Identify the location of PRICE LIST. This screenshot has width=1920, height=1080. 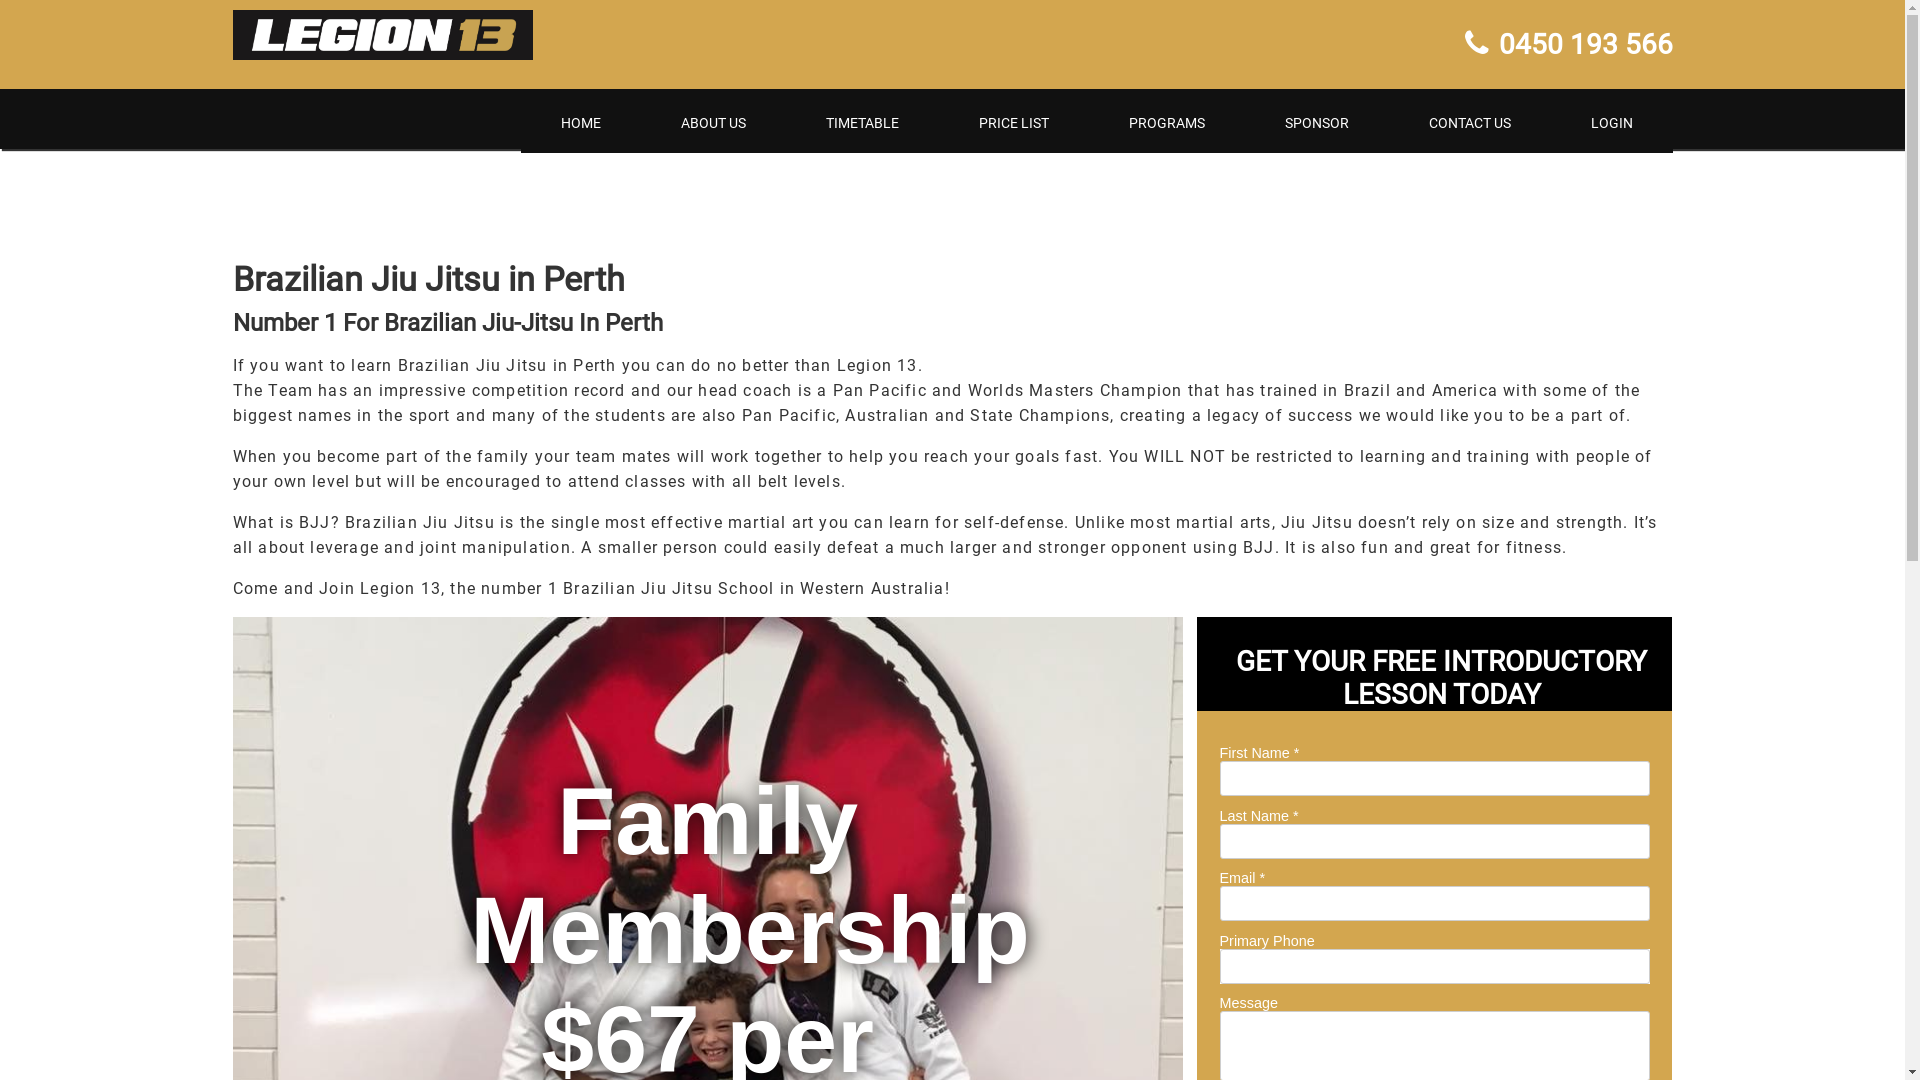
(1013, 123).